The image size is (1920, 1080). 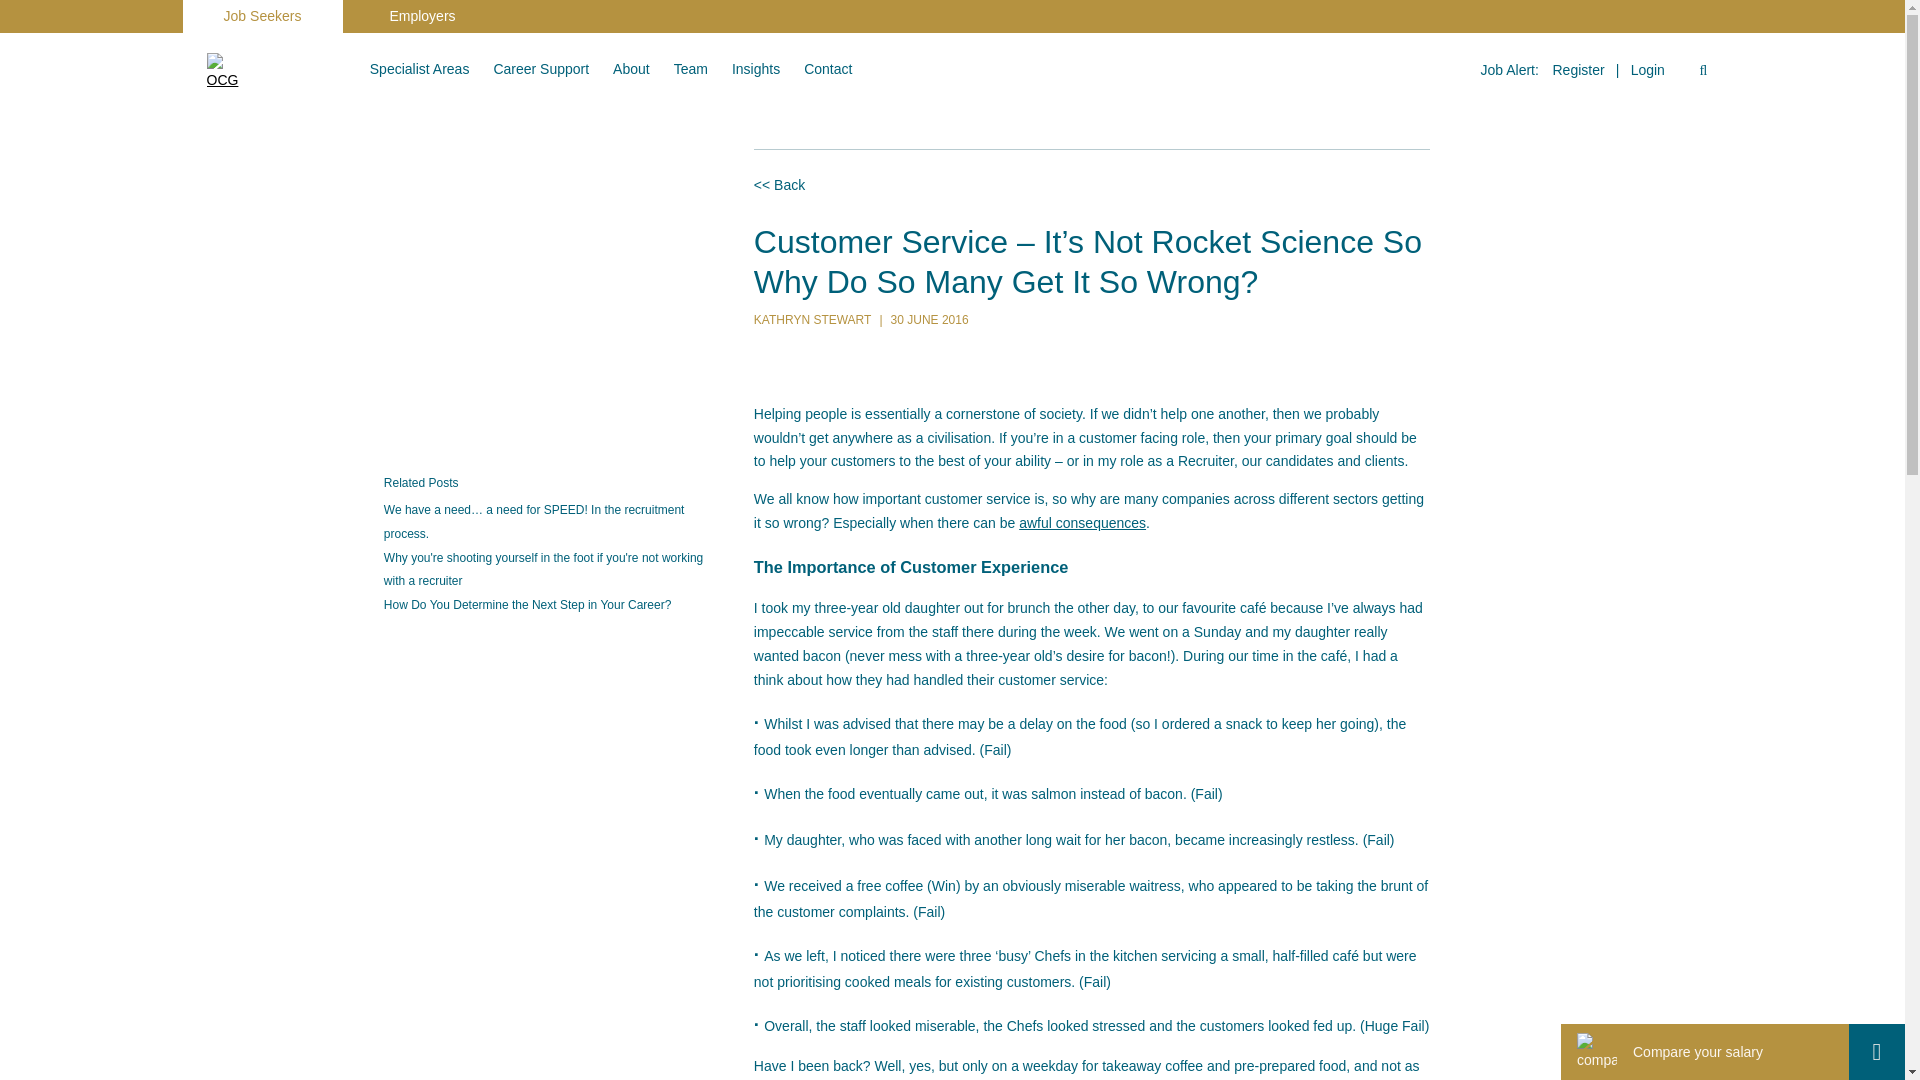 I want to click on Specialist Areas, so click(x=420, y=68).